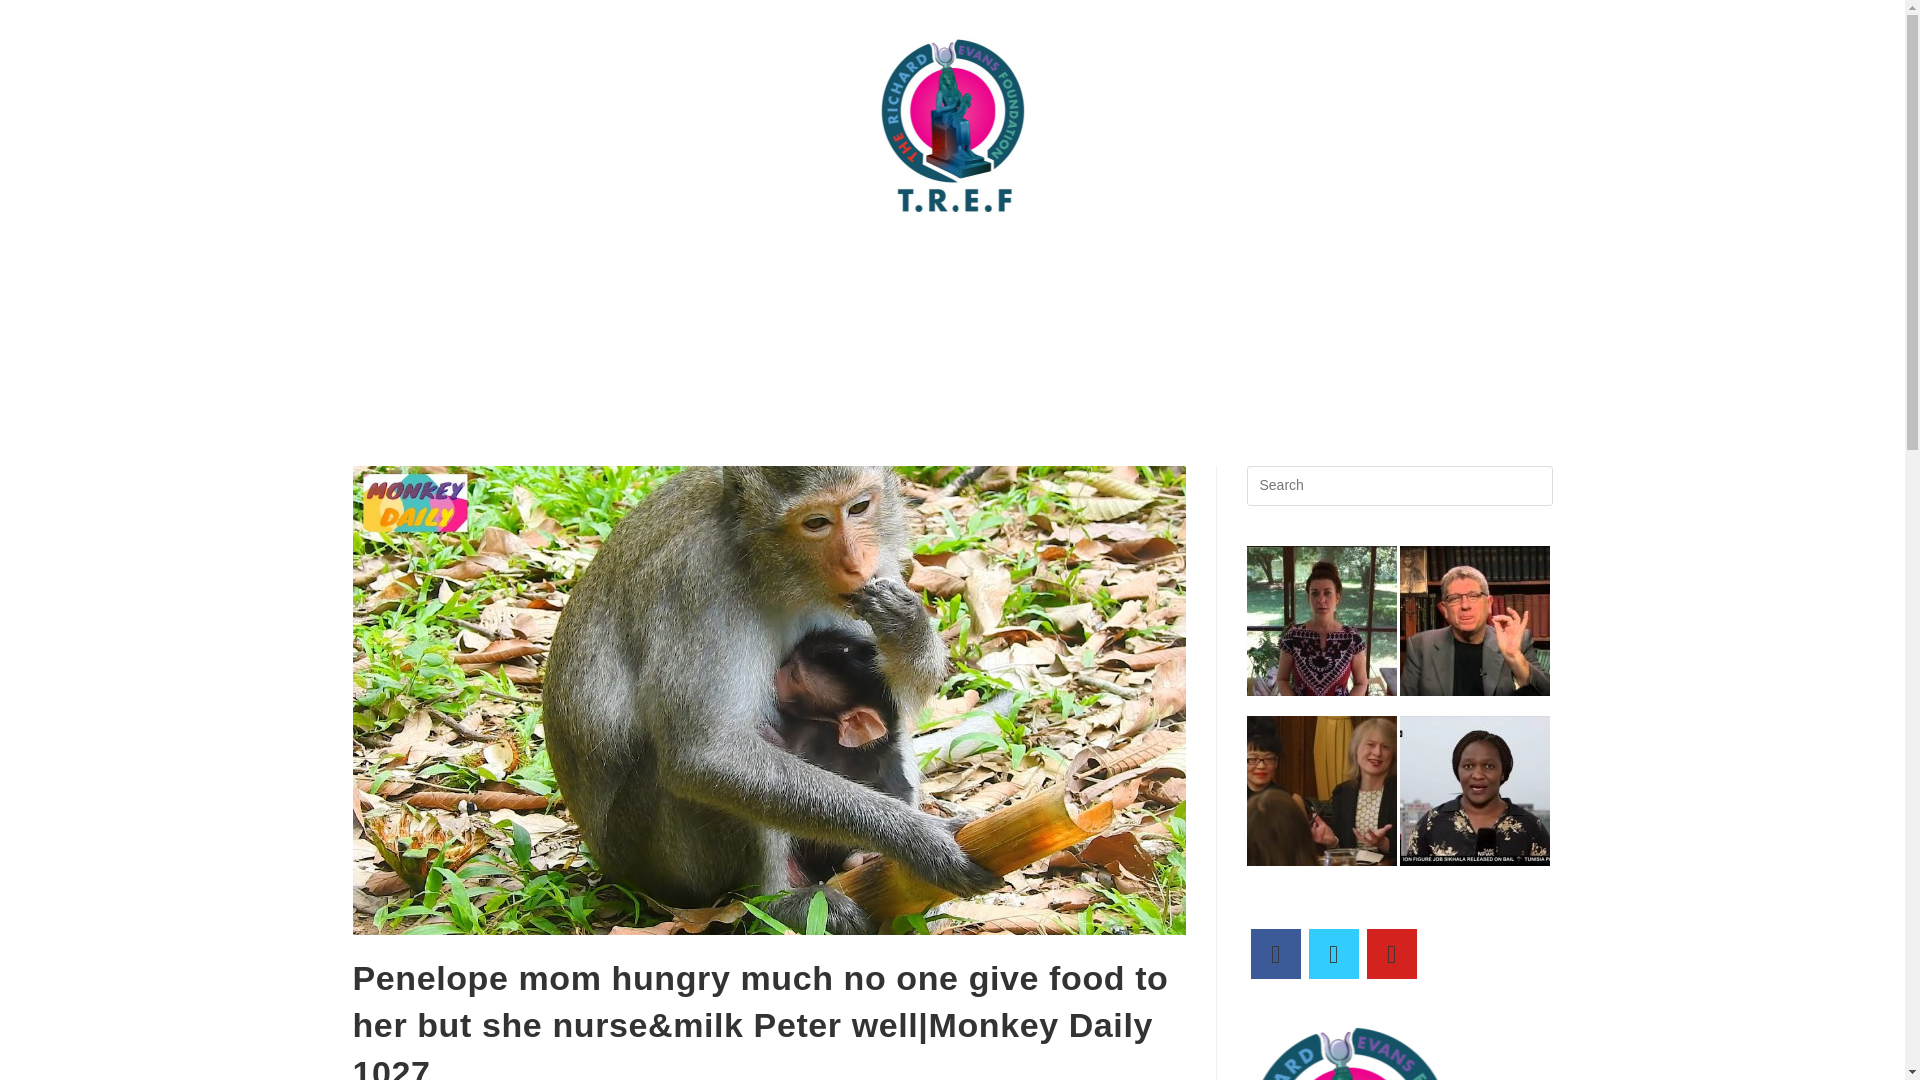  Describe the element at coordinates (1064, 310) in the screenshot. I see `Homelessness` at that location.